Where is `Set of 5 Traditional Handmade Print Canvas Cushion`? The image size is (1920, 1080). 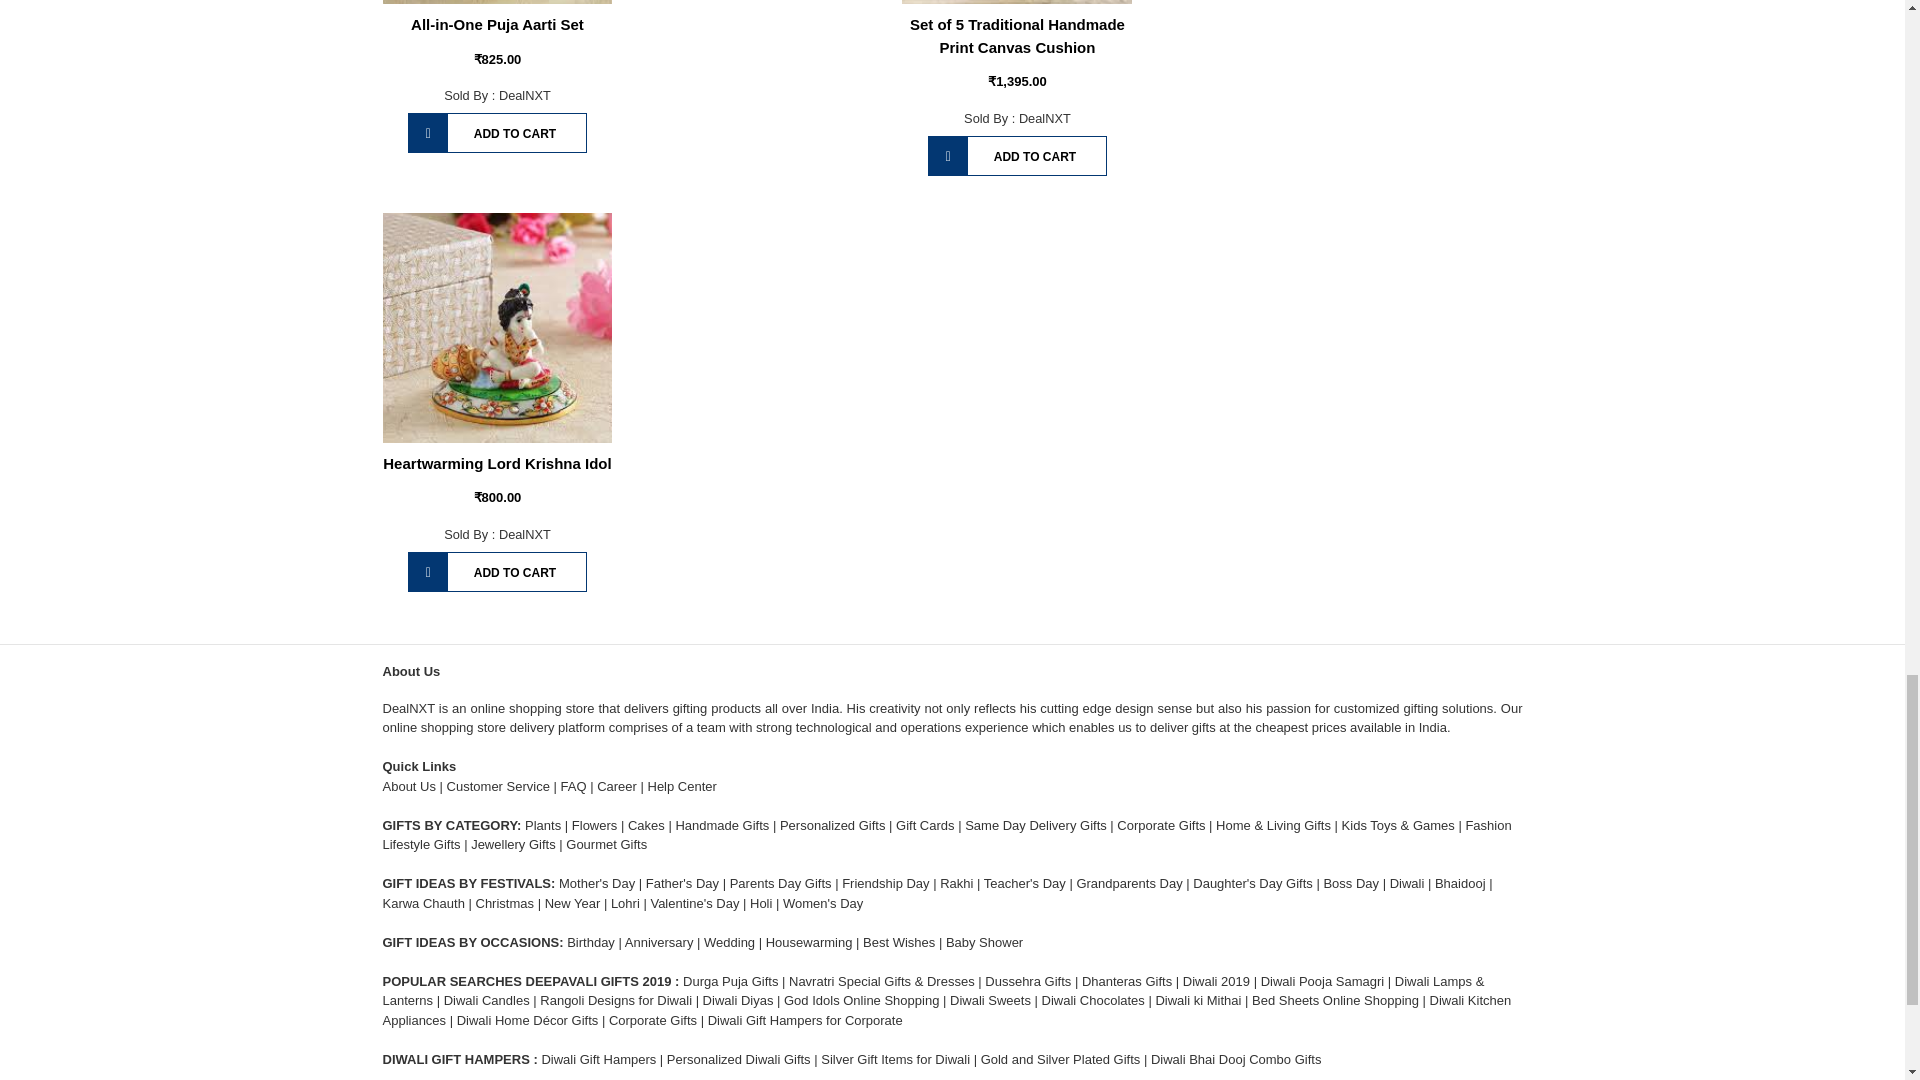 Set of 5 Traditional Handmade Print Canvas Cushion is located at coordinates (1018, 36).